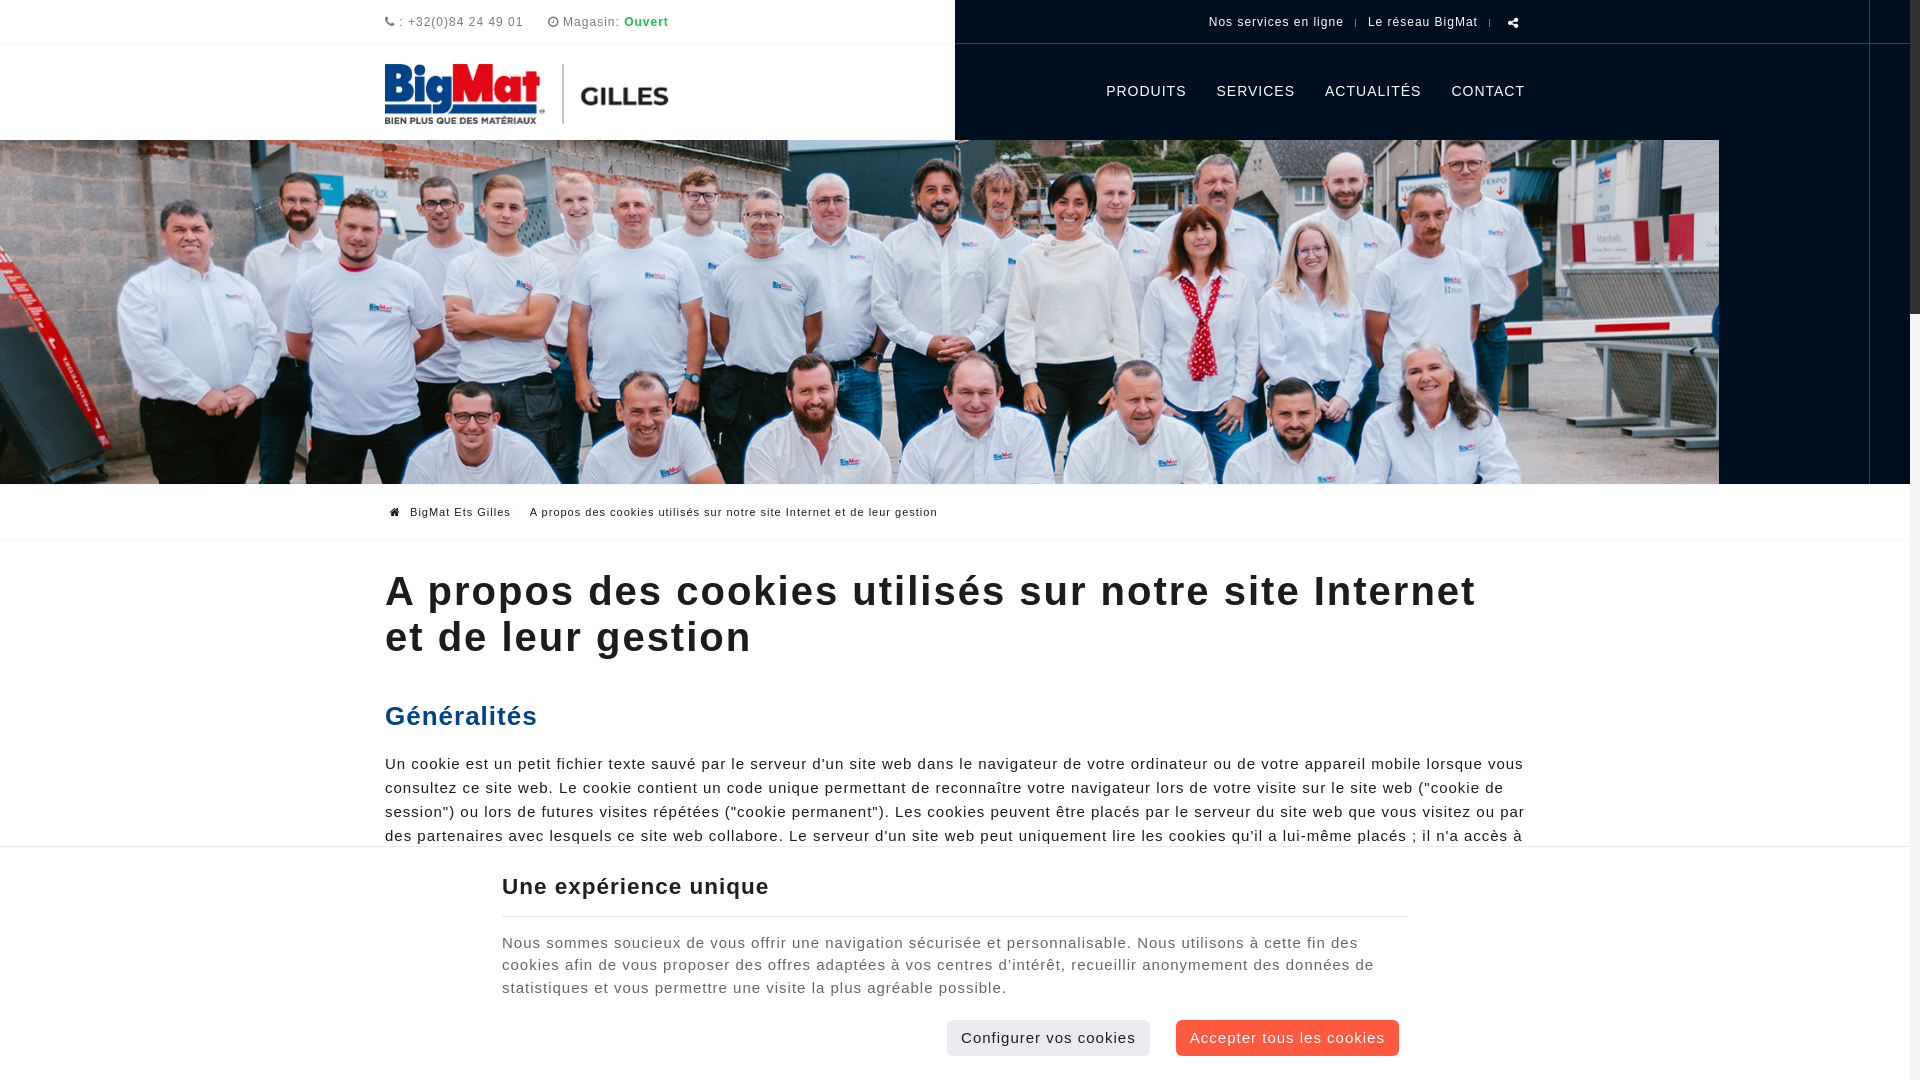  Describe the element at coordinates (1288, 1038) in the screenshot. I see `Accepter tous les cookies` at that location.